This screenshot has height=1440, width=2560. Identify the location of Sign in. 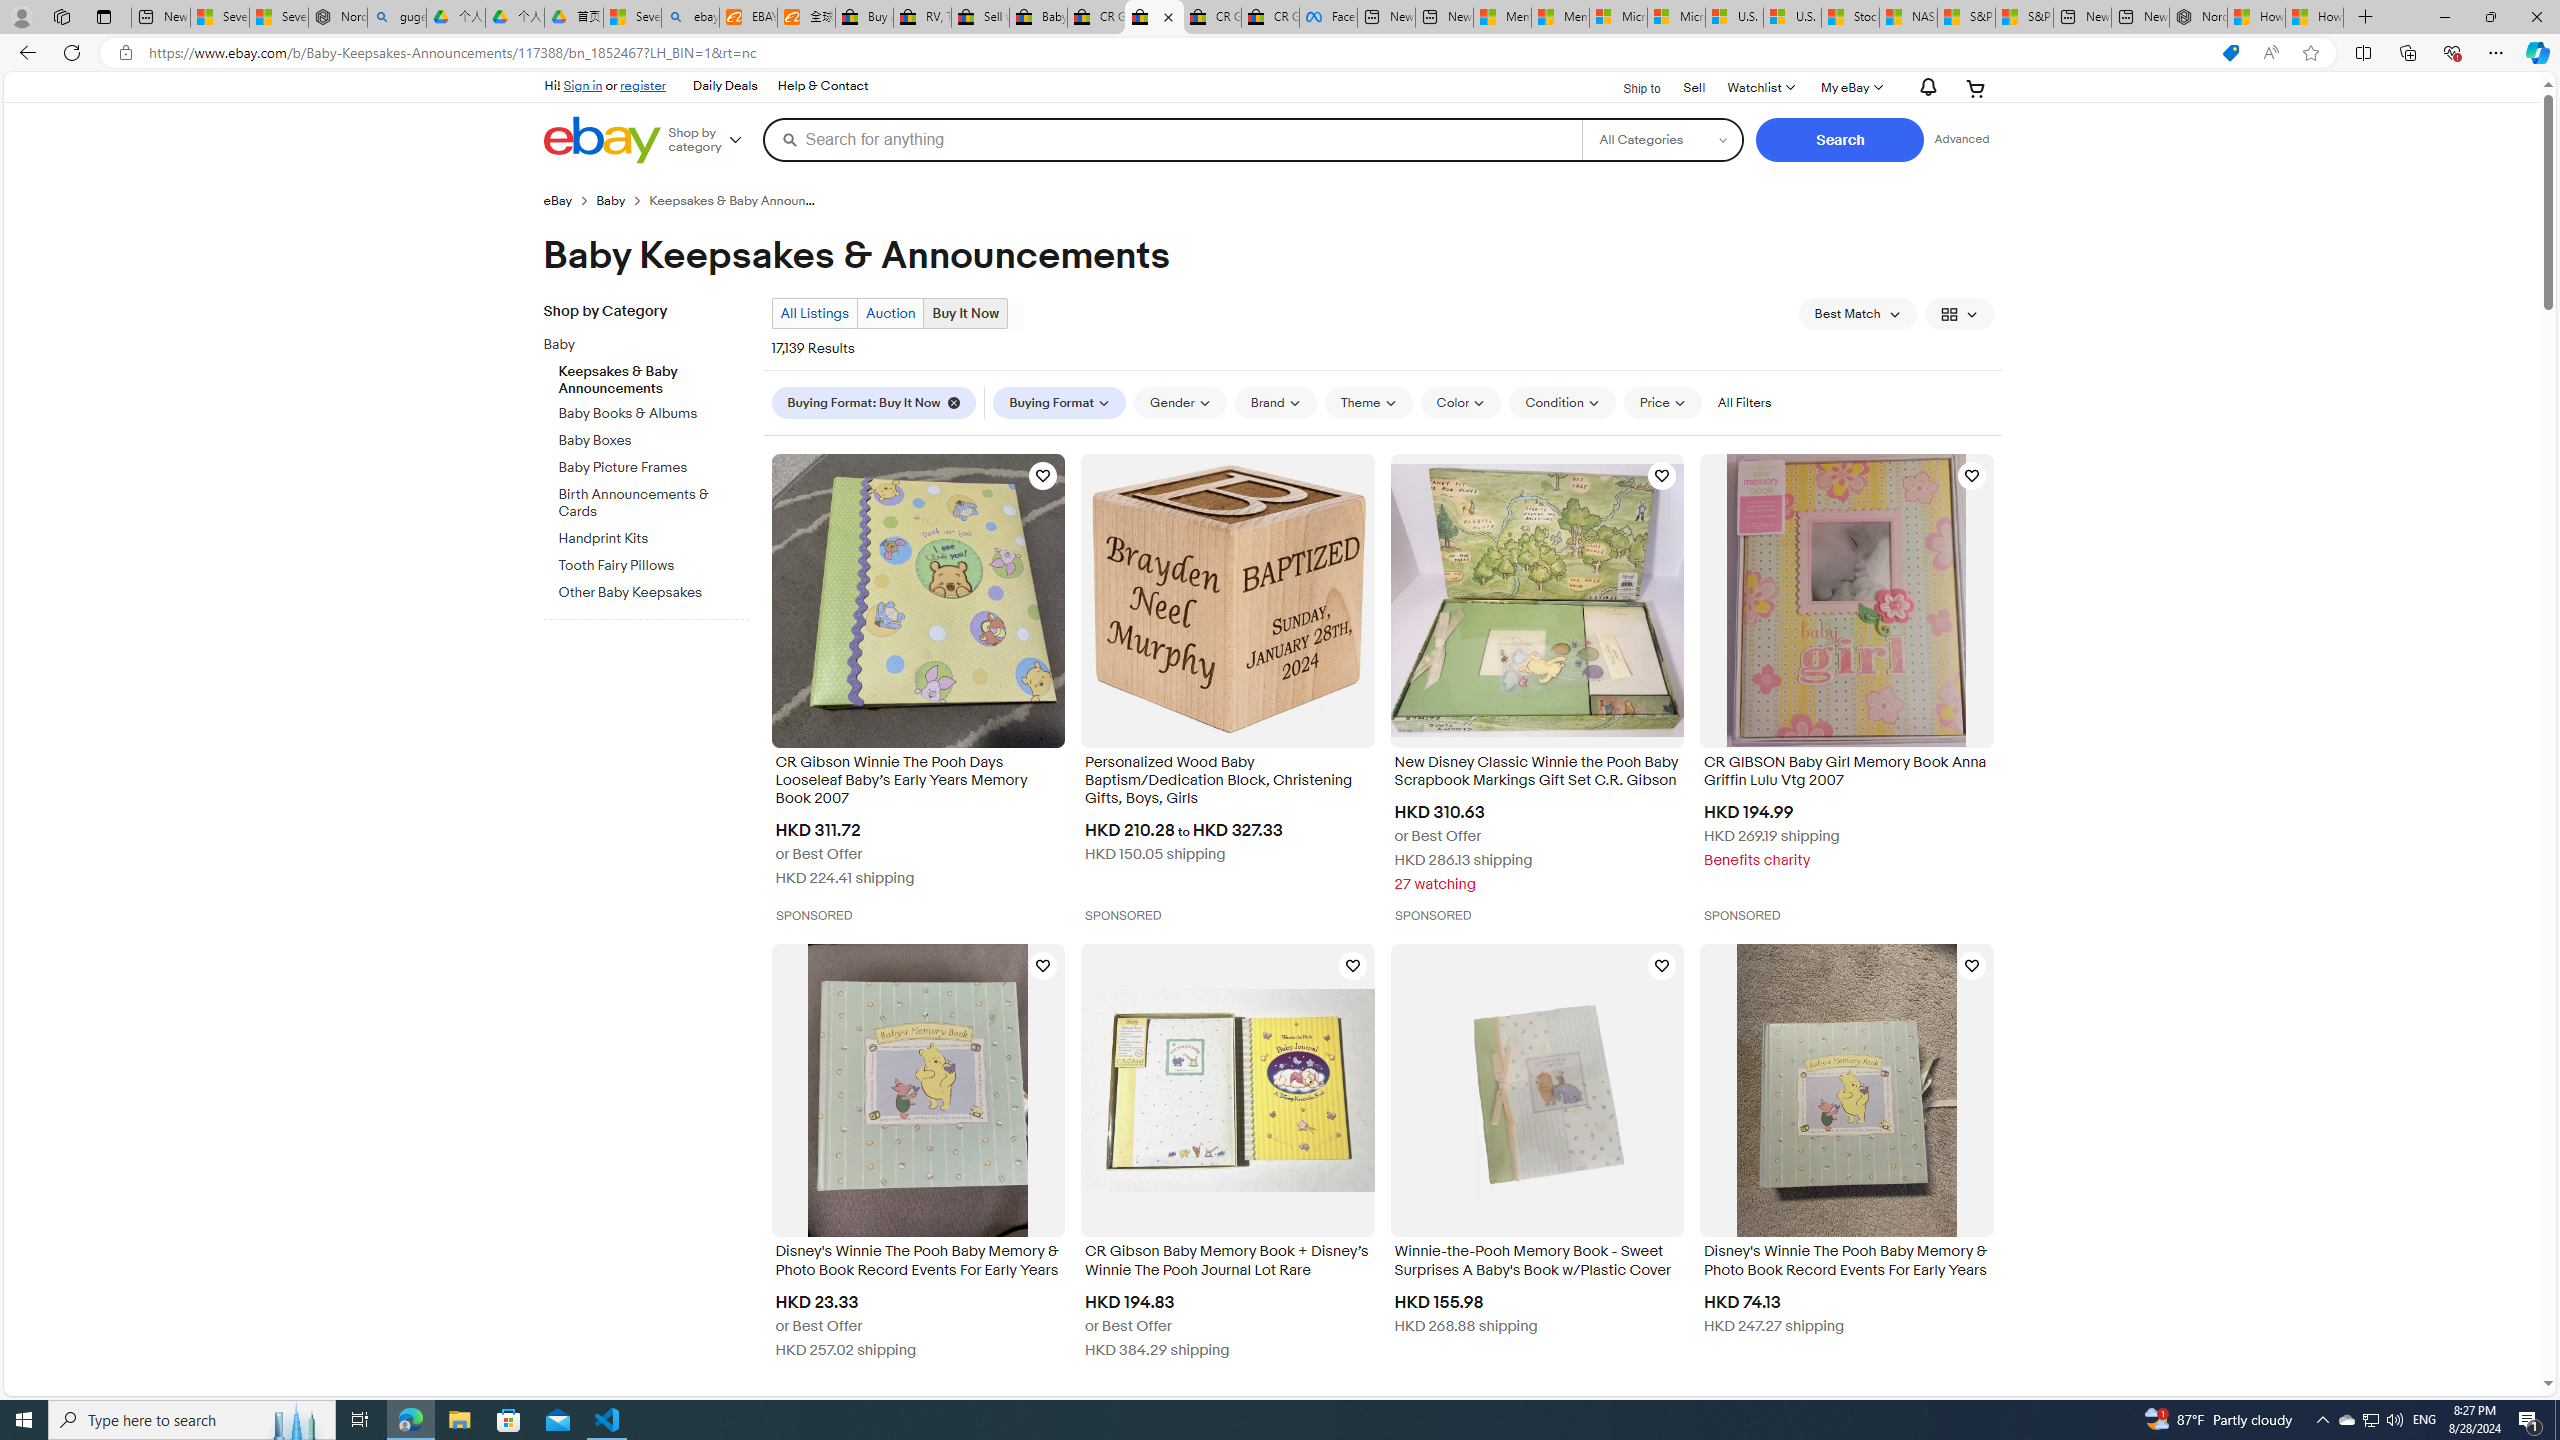
(584, 85).